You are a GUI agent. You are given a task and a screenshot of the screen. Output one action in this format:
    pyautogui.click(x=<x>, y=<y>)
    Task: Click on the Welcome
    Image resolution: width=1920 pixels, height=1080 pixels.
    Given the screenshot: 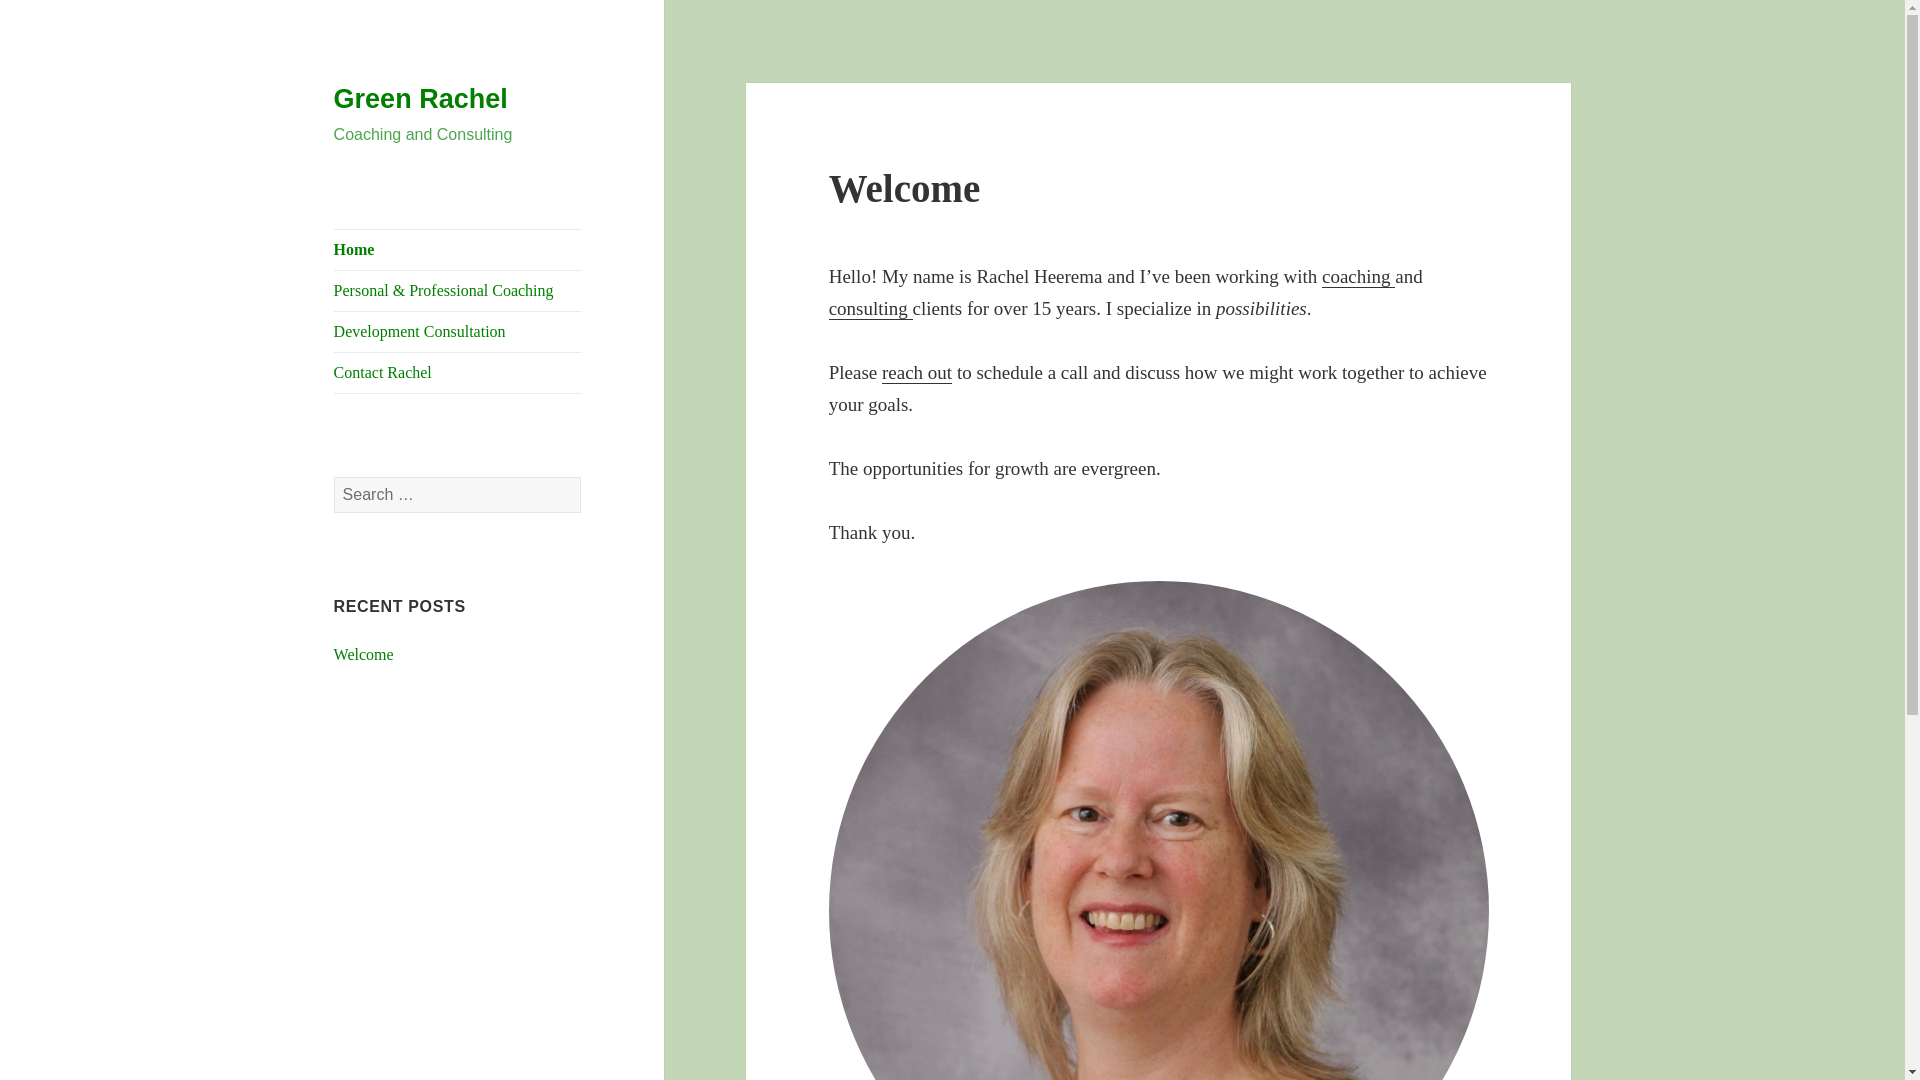 What is the action you would take?
    pyautogui.click(x=364, y=654)
    